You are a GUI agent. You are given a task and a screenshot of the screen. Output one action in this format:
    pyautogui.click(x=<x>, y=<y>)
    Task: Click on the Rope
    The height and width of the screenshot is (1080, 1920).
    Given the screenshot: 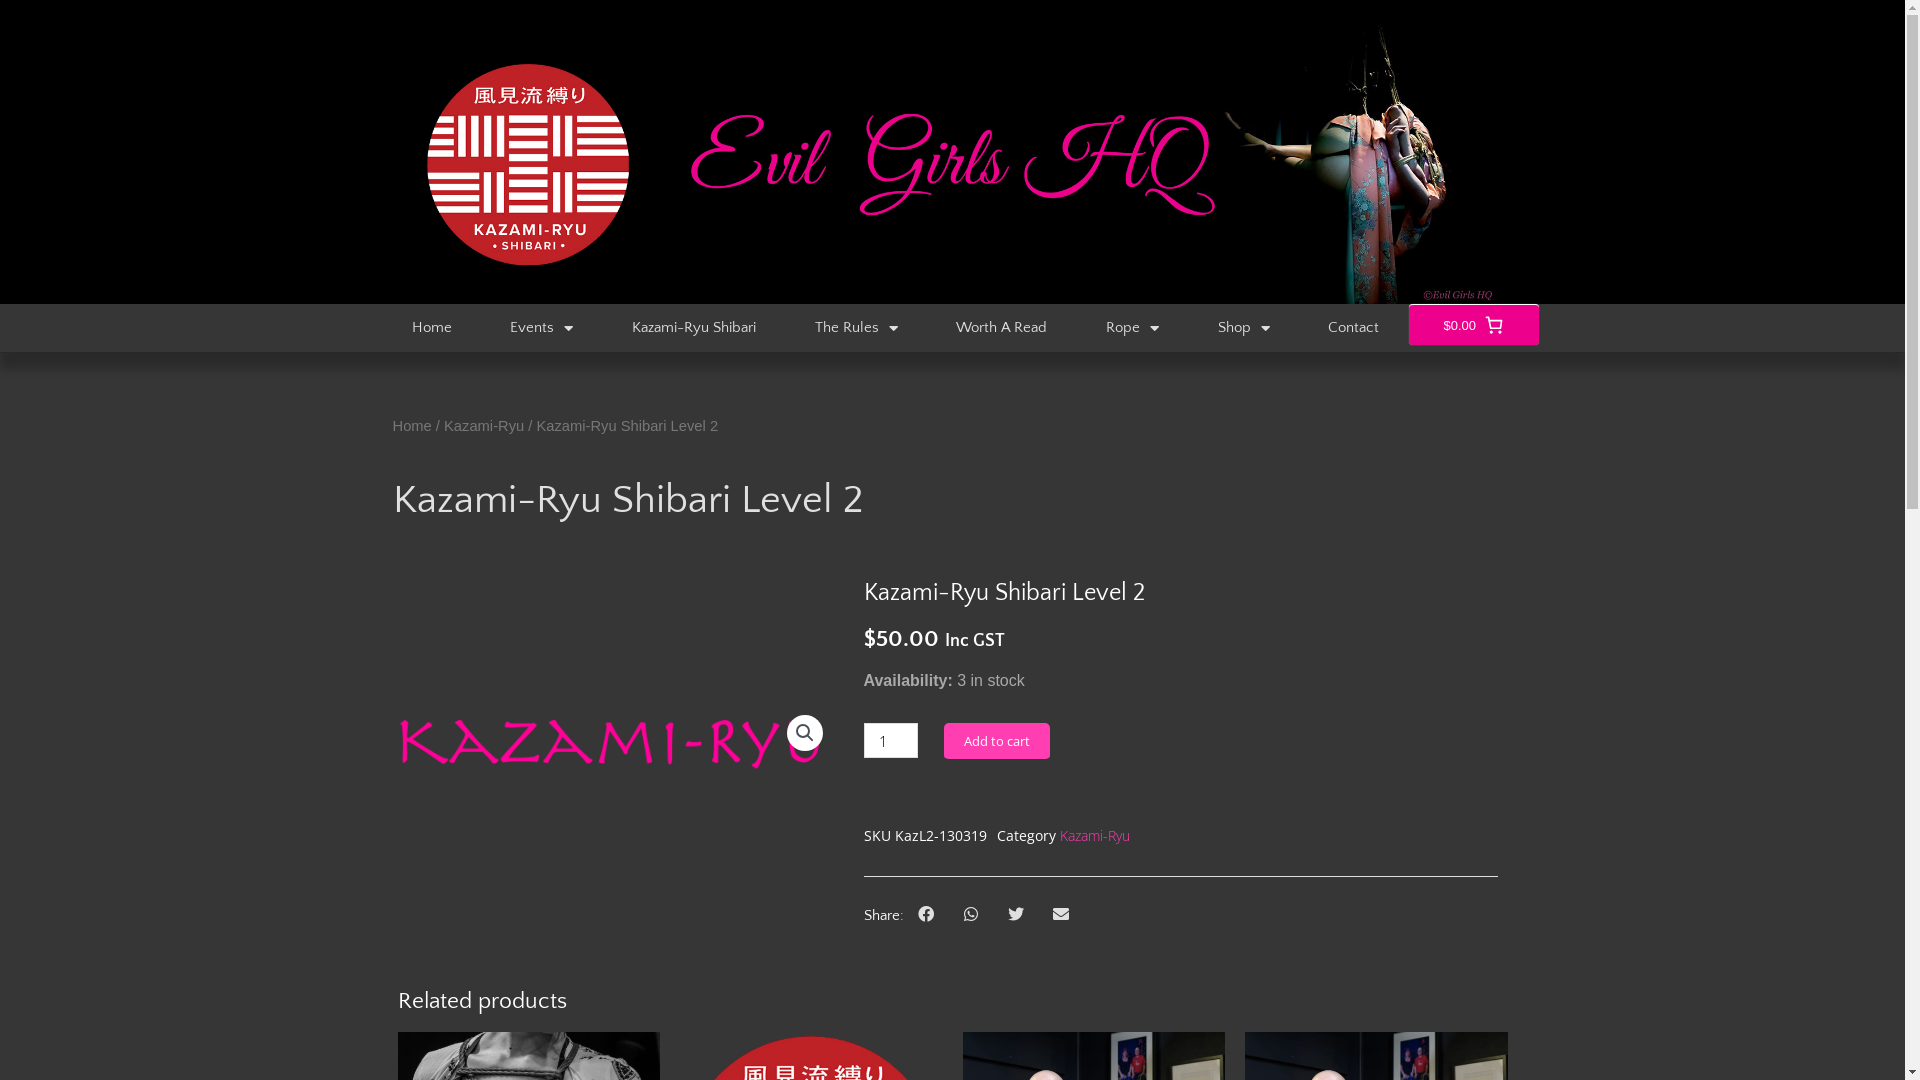 What is the action you would take?
    pyautogui.click(x=1133, y=328)
    